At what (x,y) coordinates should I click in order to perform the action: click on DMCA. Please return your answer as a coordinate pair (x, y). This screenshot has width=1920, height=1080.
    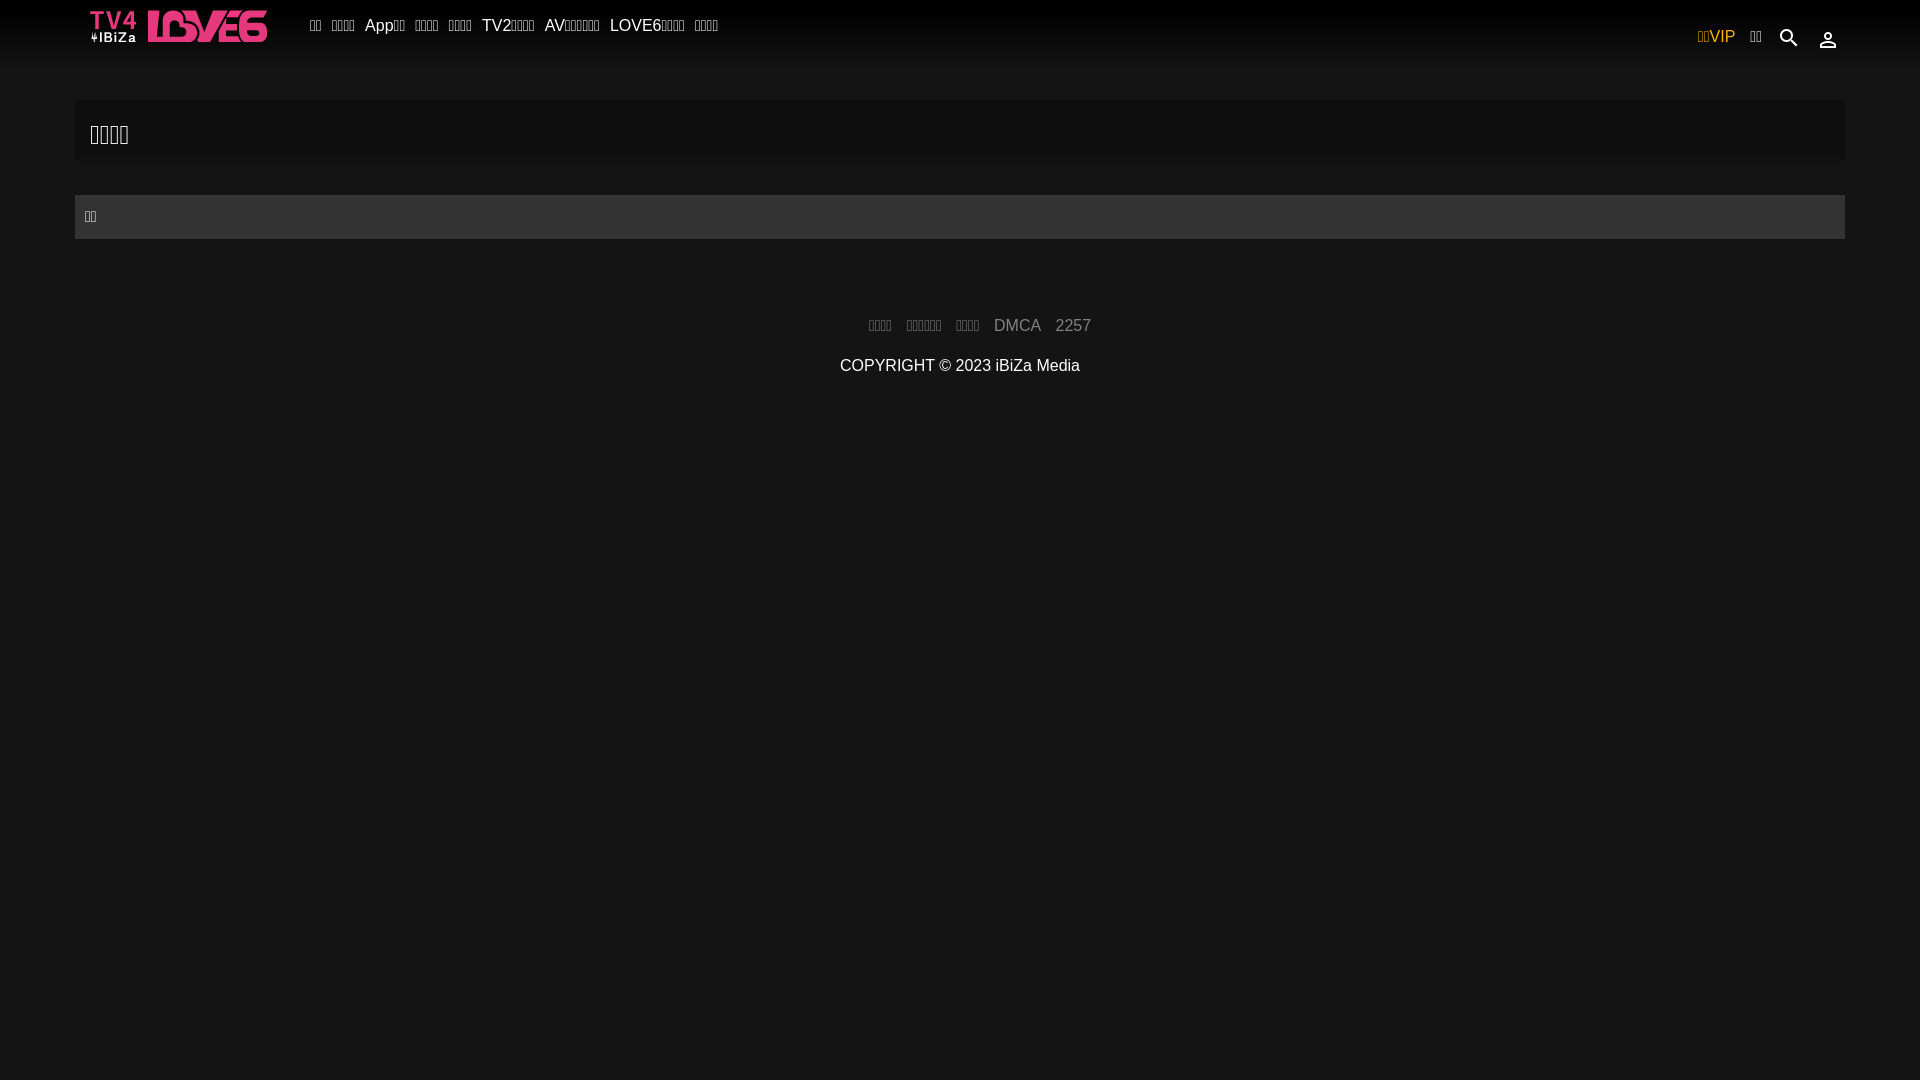
    Looking at the image, I should click on (1018, 324).